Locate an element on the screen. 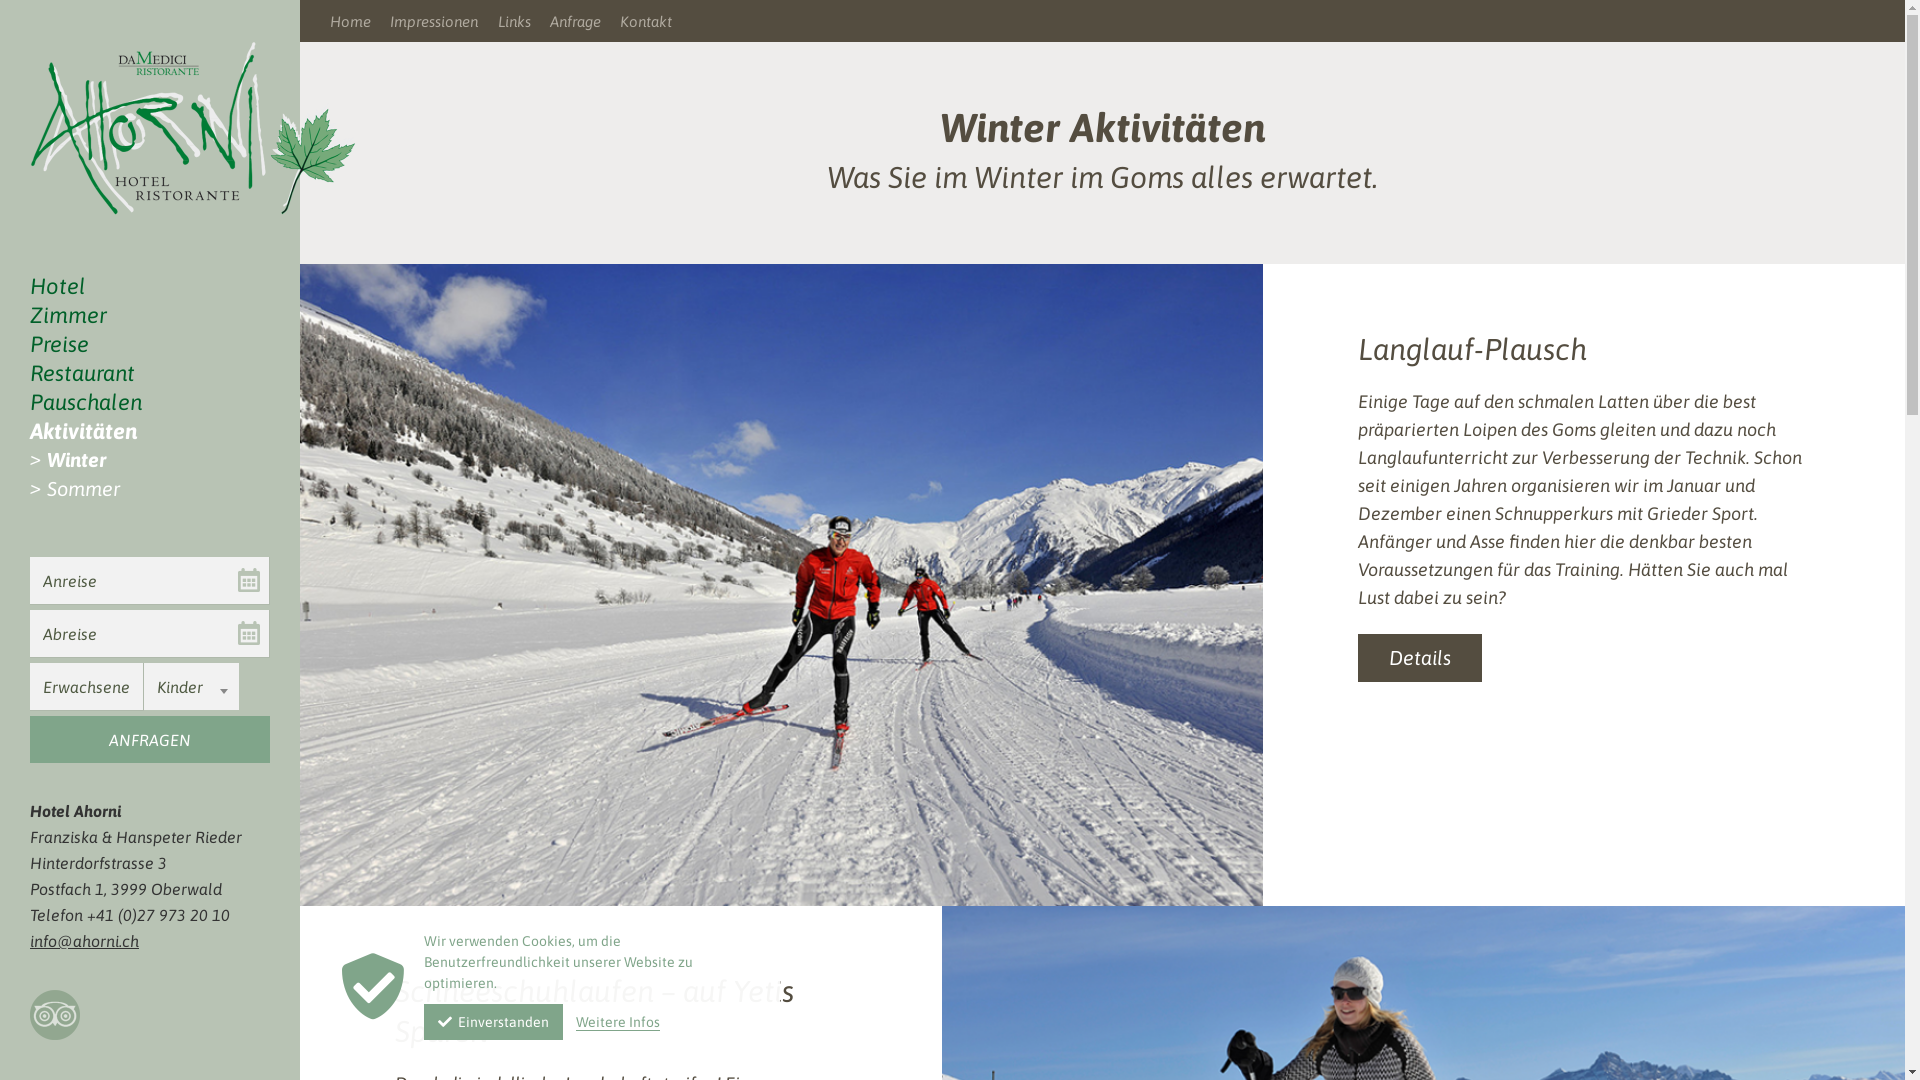 The image size is (1920, 1080). Details is located at coordinates (1420, 658).